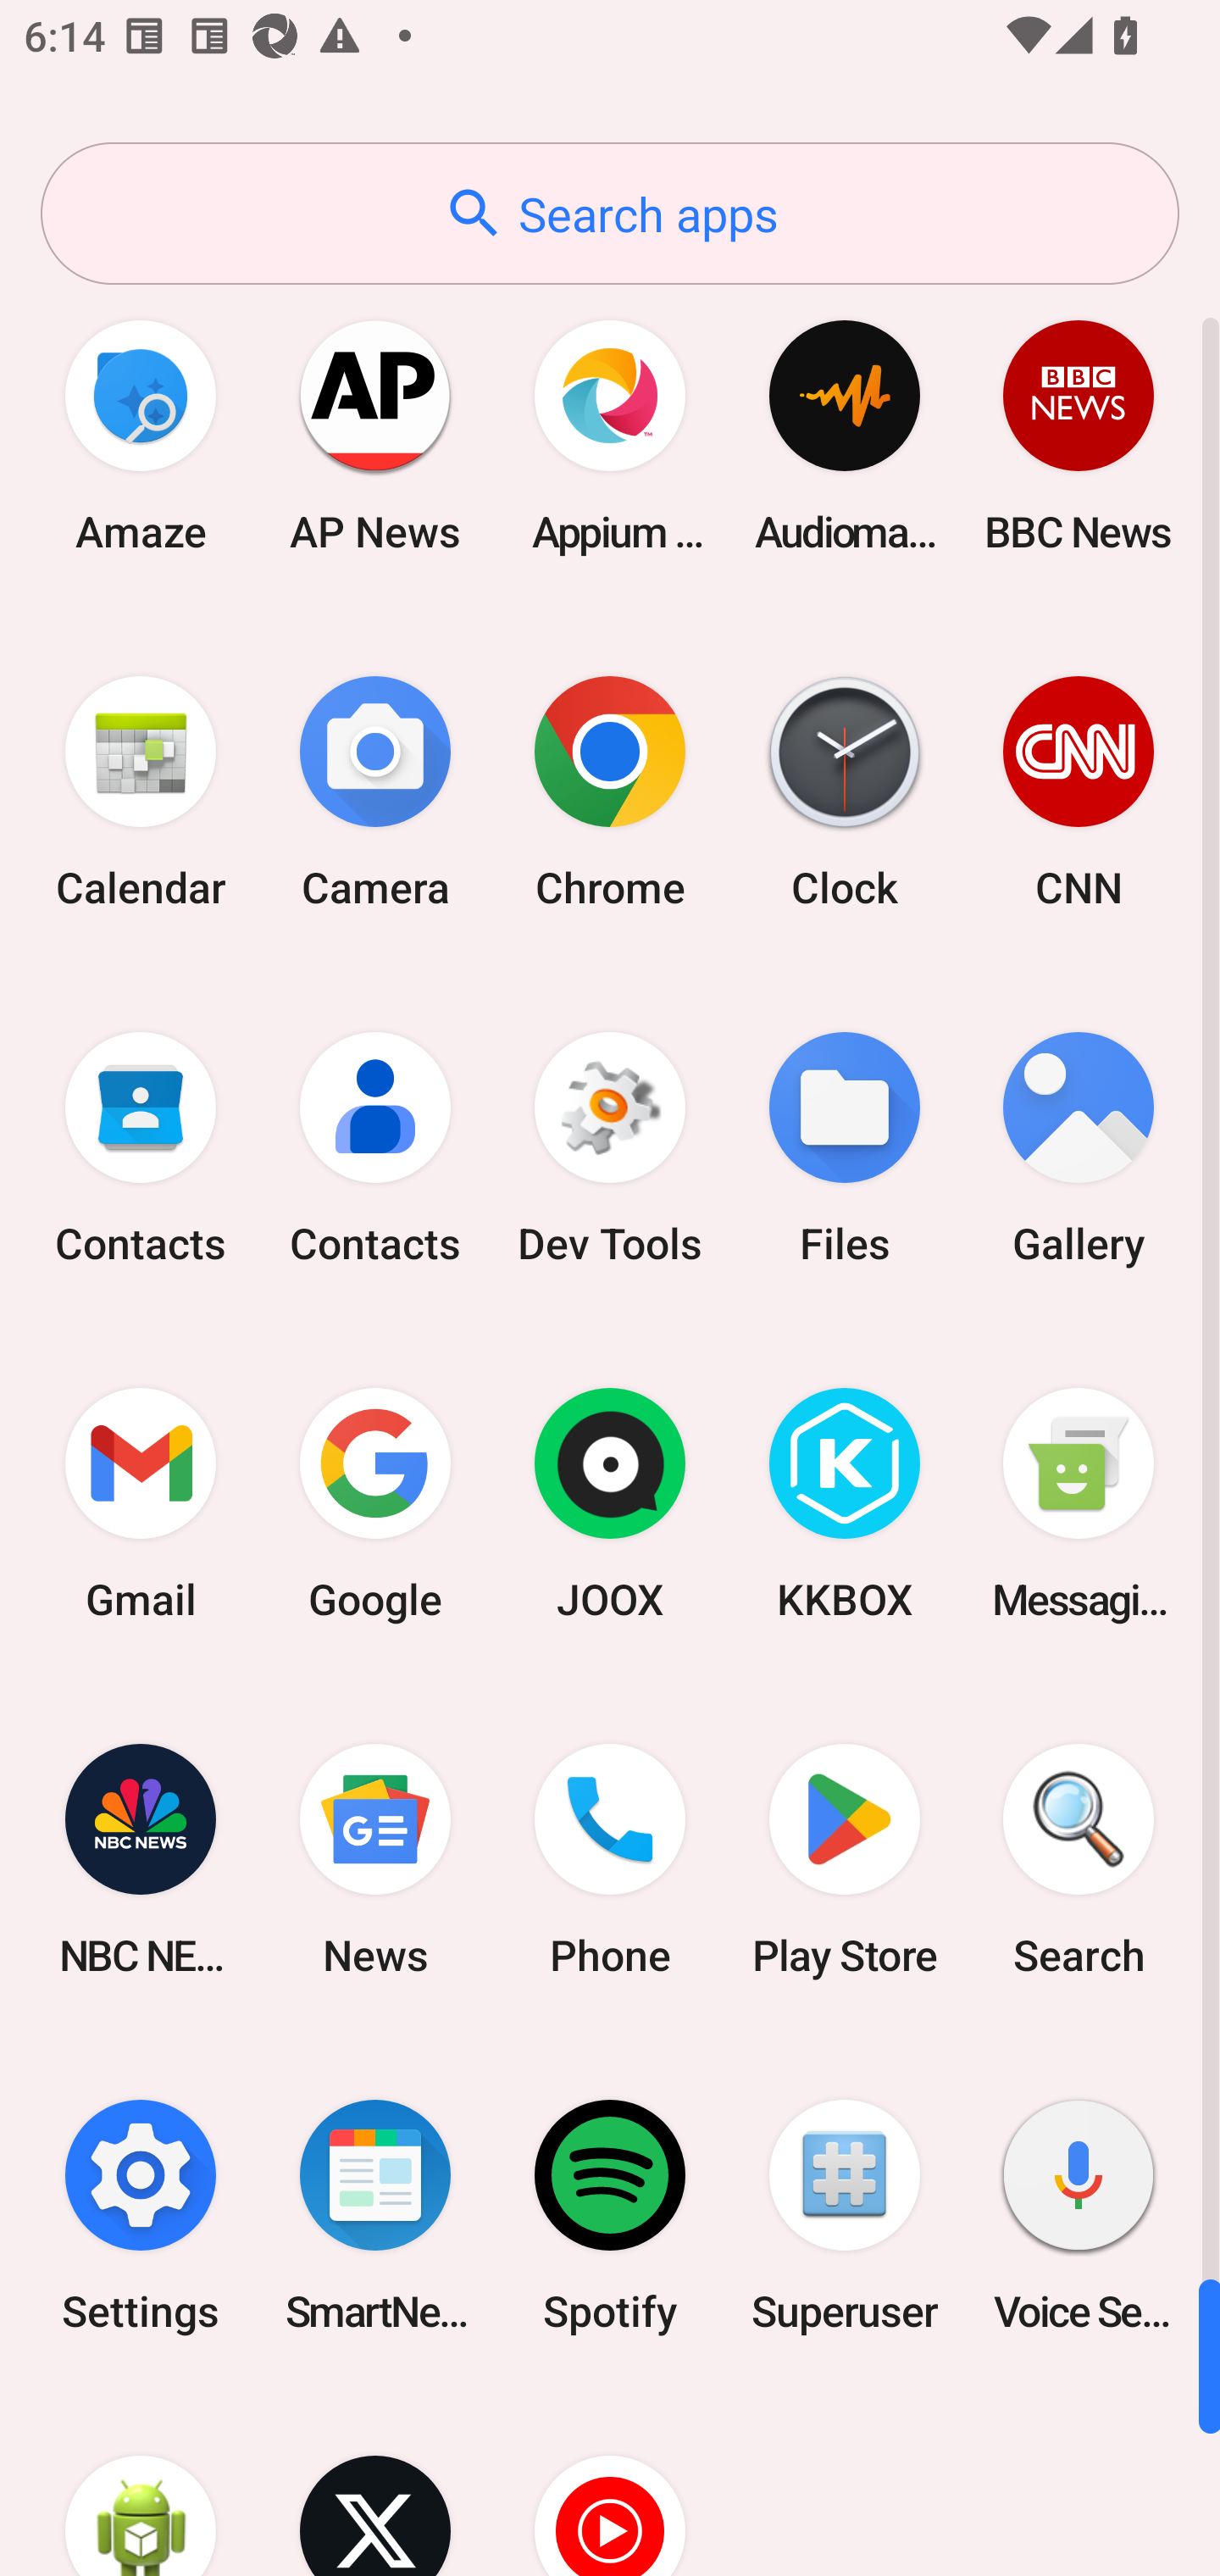 Image resolution: width=1220 pixels, height=2576 pixels. What do you see at coordinates (375, 1859) in the screenshot?
I see `News` at bounding box center [375, 1859].